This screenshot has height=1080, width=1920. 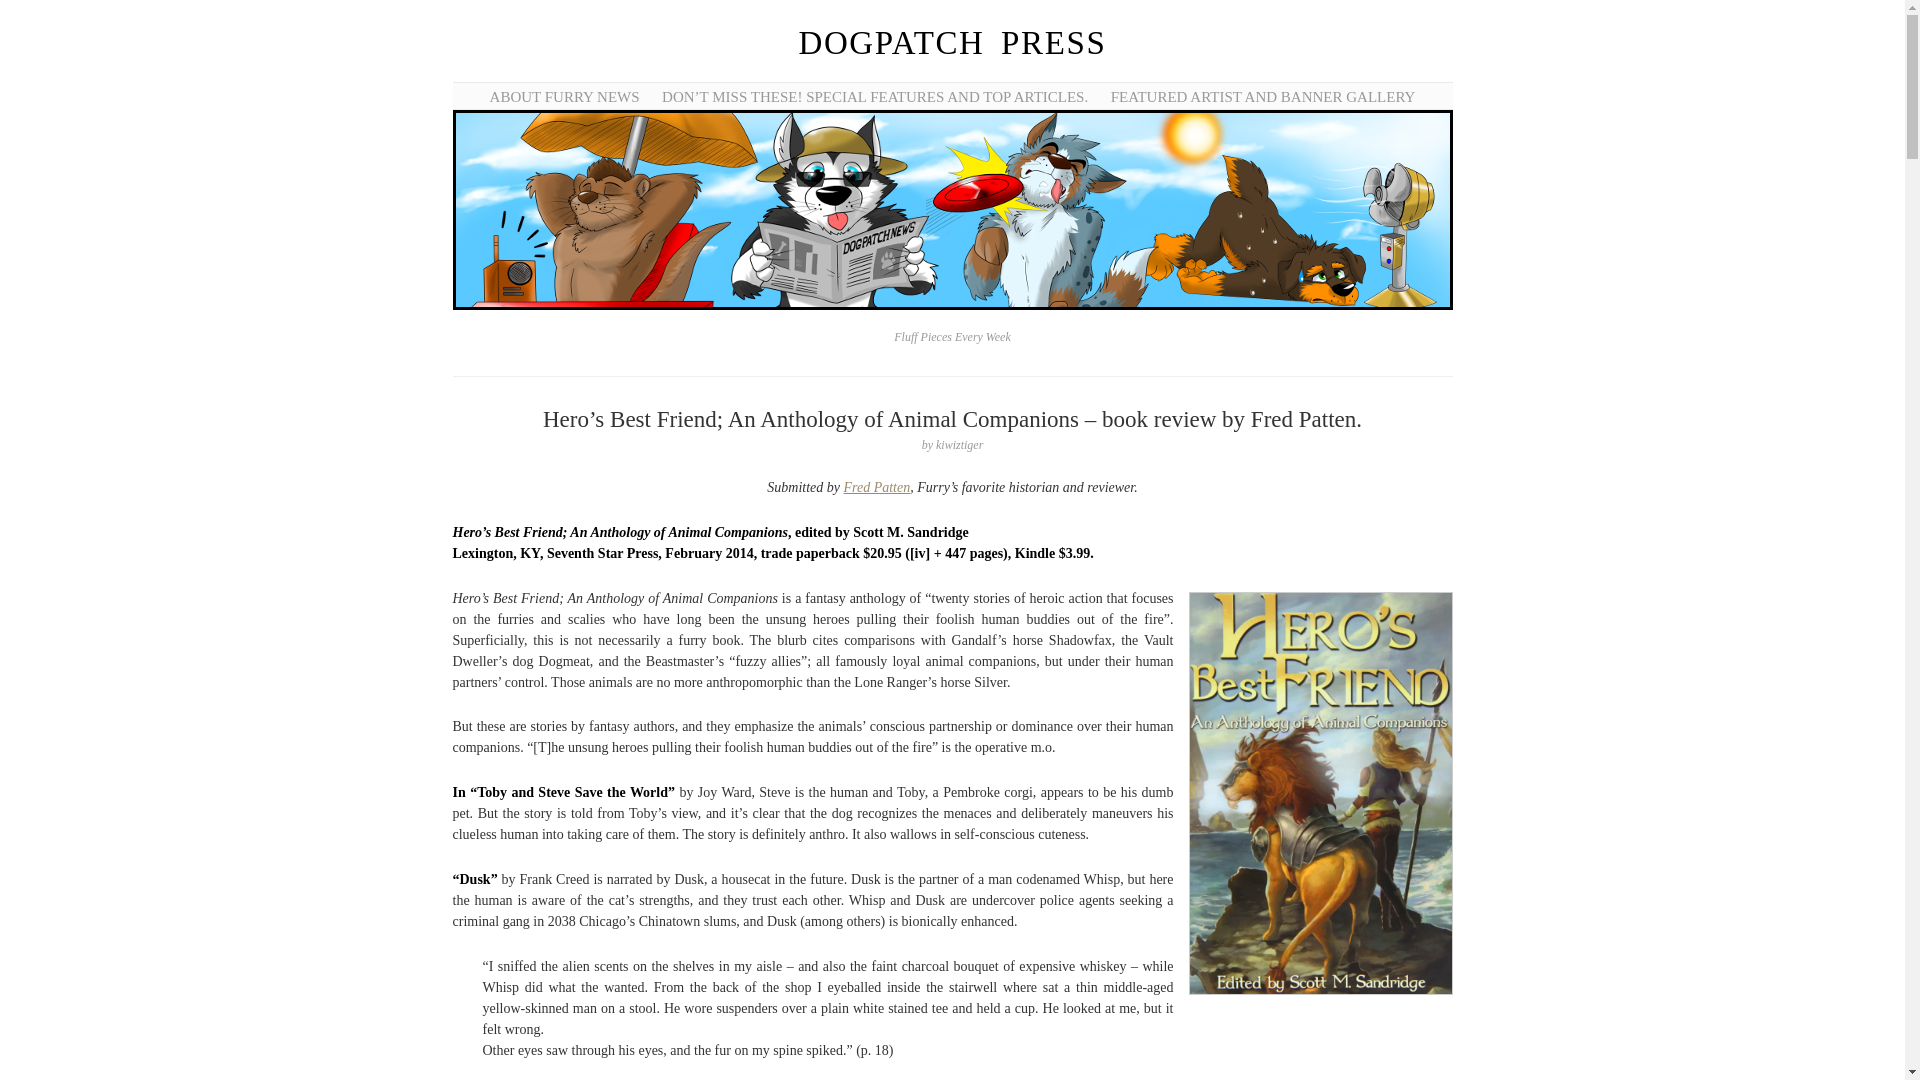 I want to click on FEATURED ARTIST AND BANNER GALLERY, so click(x=1264, y=96).